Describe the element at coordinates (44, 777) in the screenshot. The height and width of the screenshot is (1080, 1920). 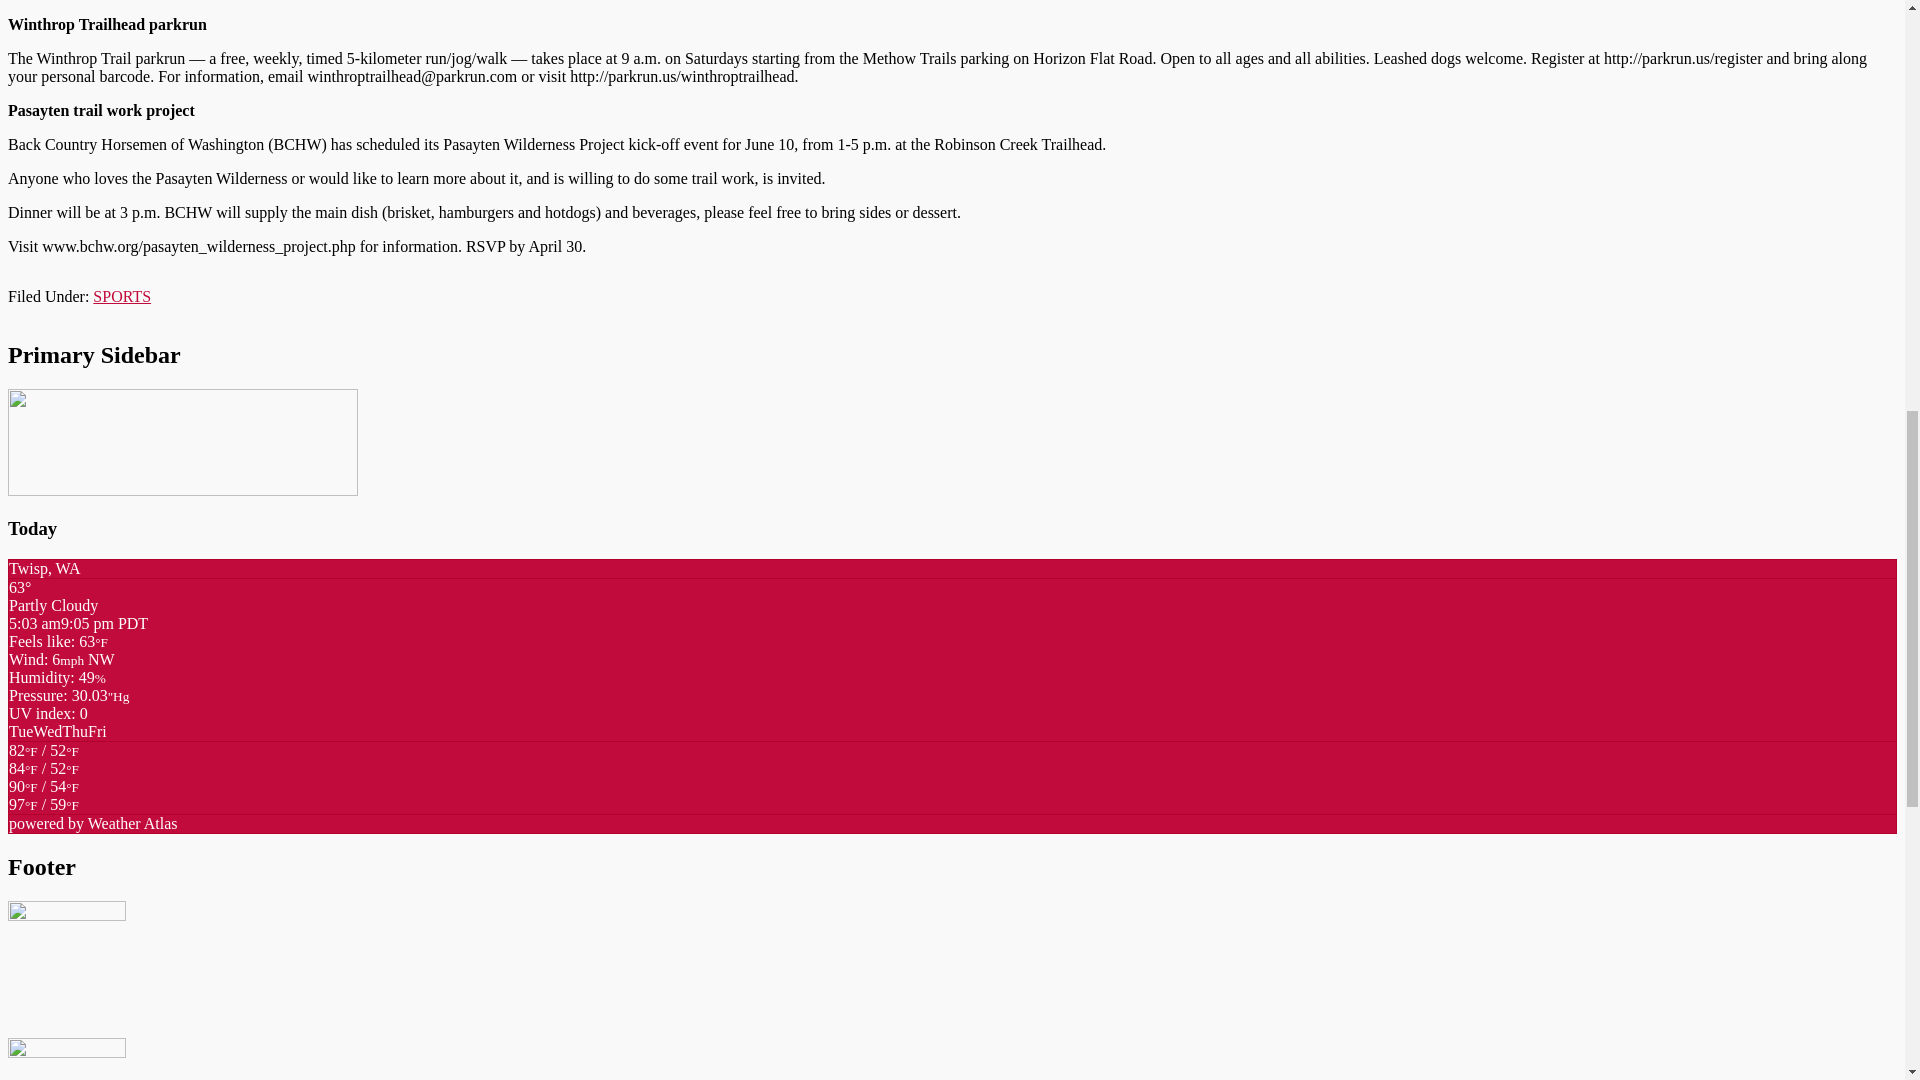
I see `Mostly Sunny` at that location.